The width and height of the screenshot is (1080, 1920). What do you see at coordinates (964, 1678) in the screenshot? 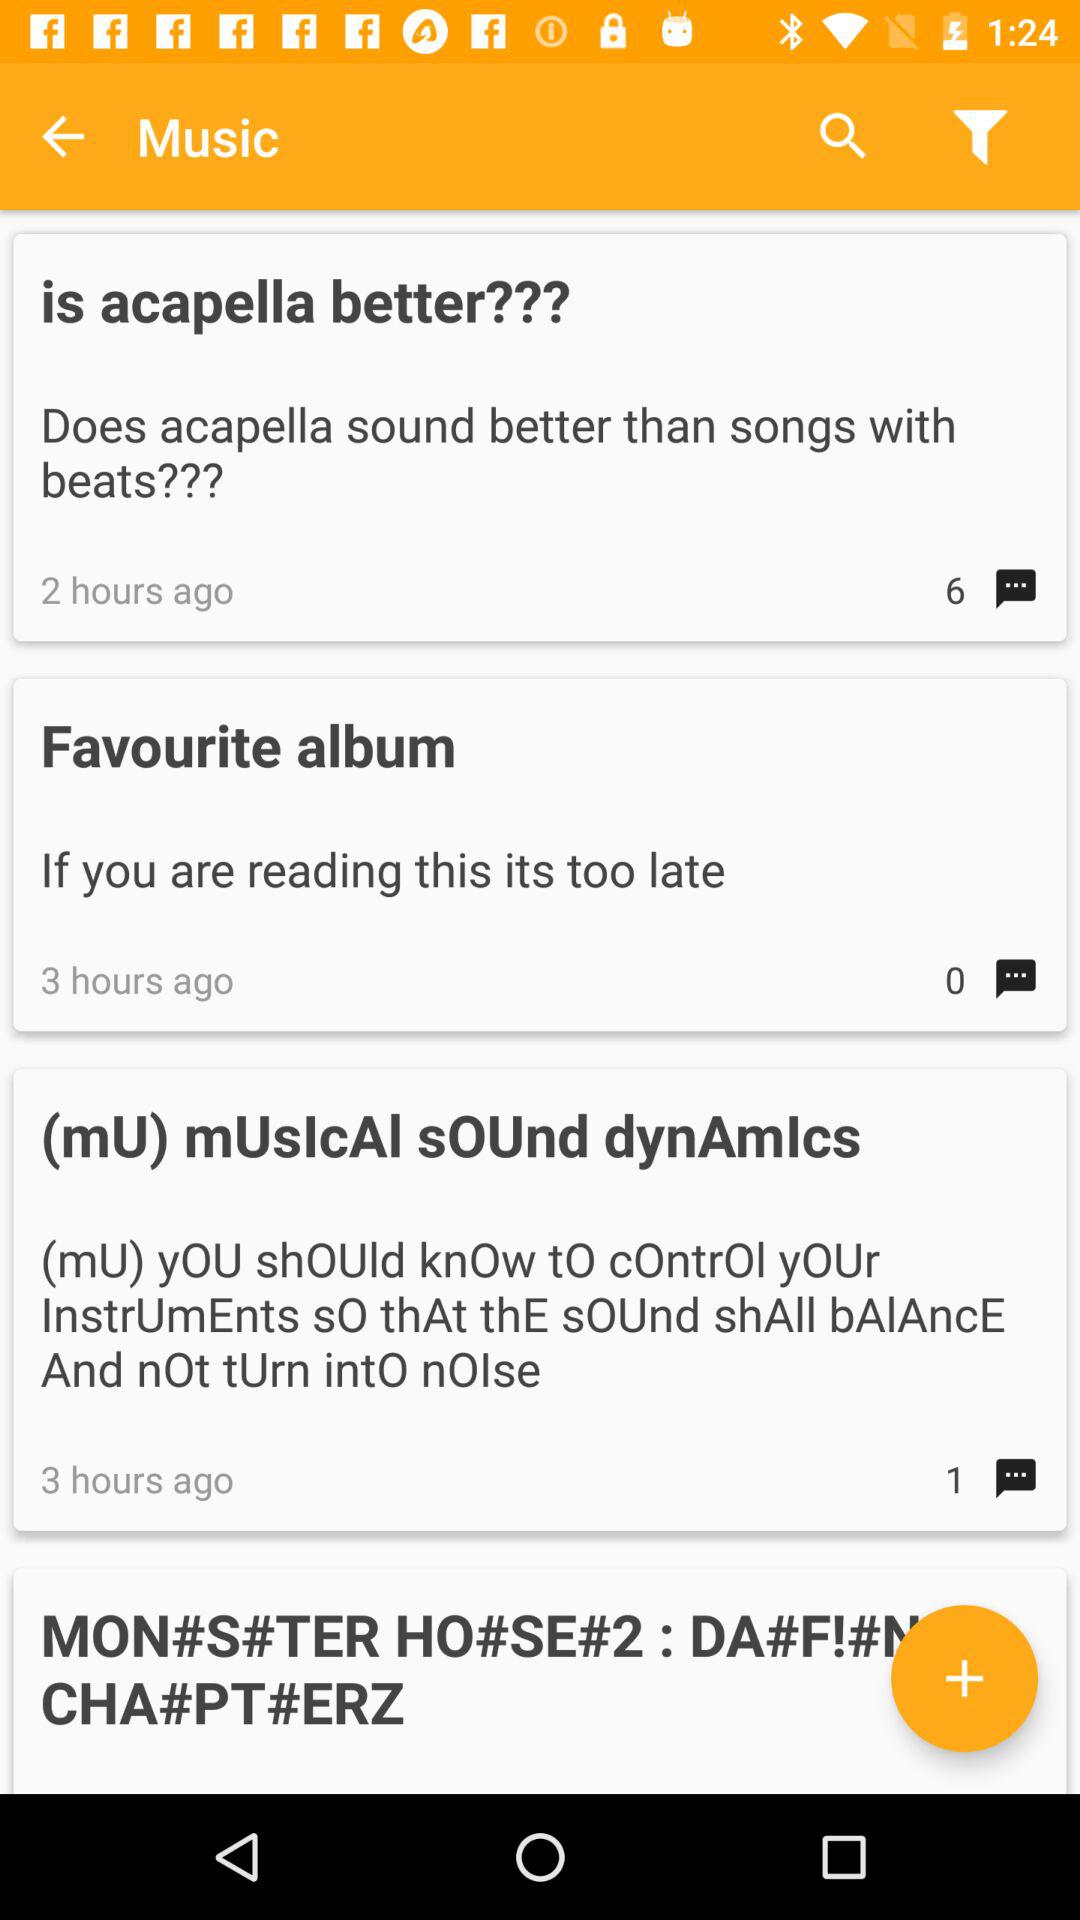
I see `open icon below 1` at bounding box center [964, 1678].